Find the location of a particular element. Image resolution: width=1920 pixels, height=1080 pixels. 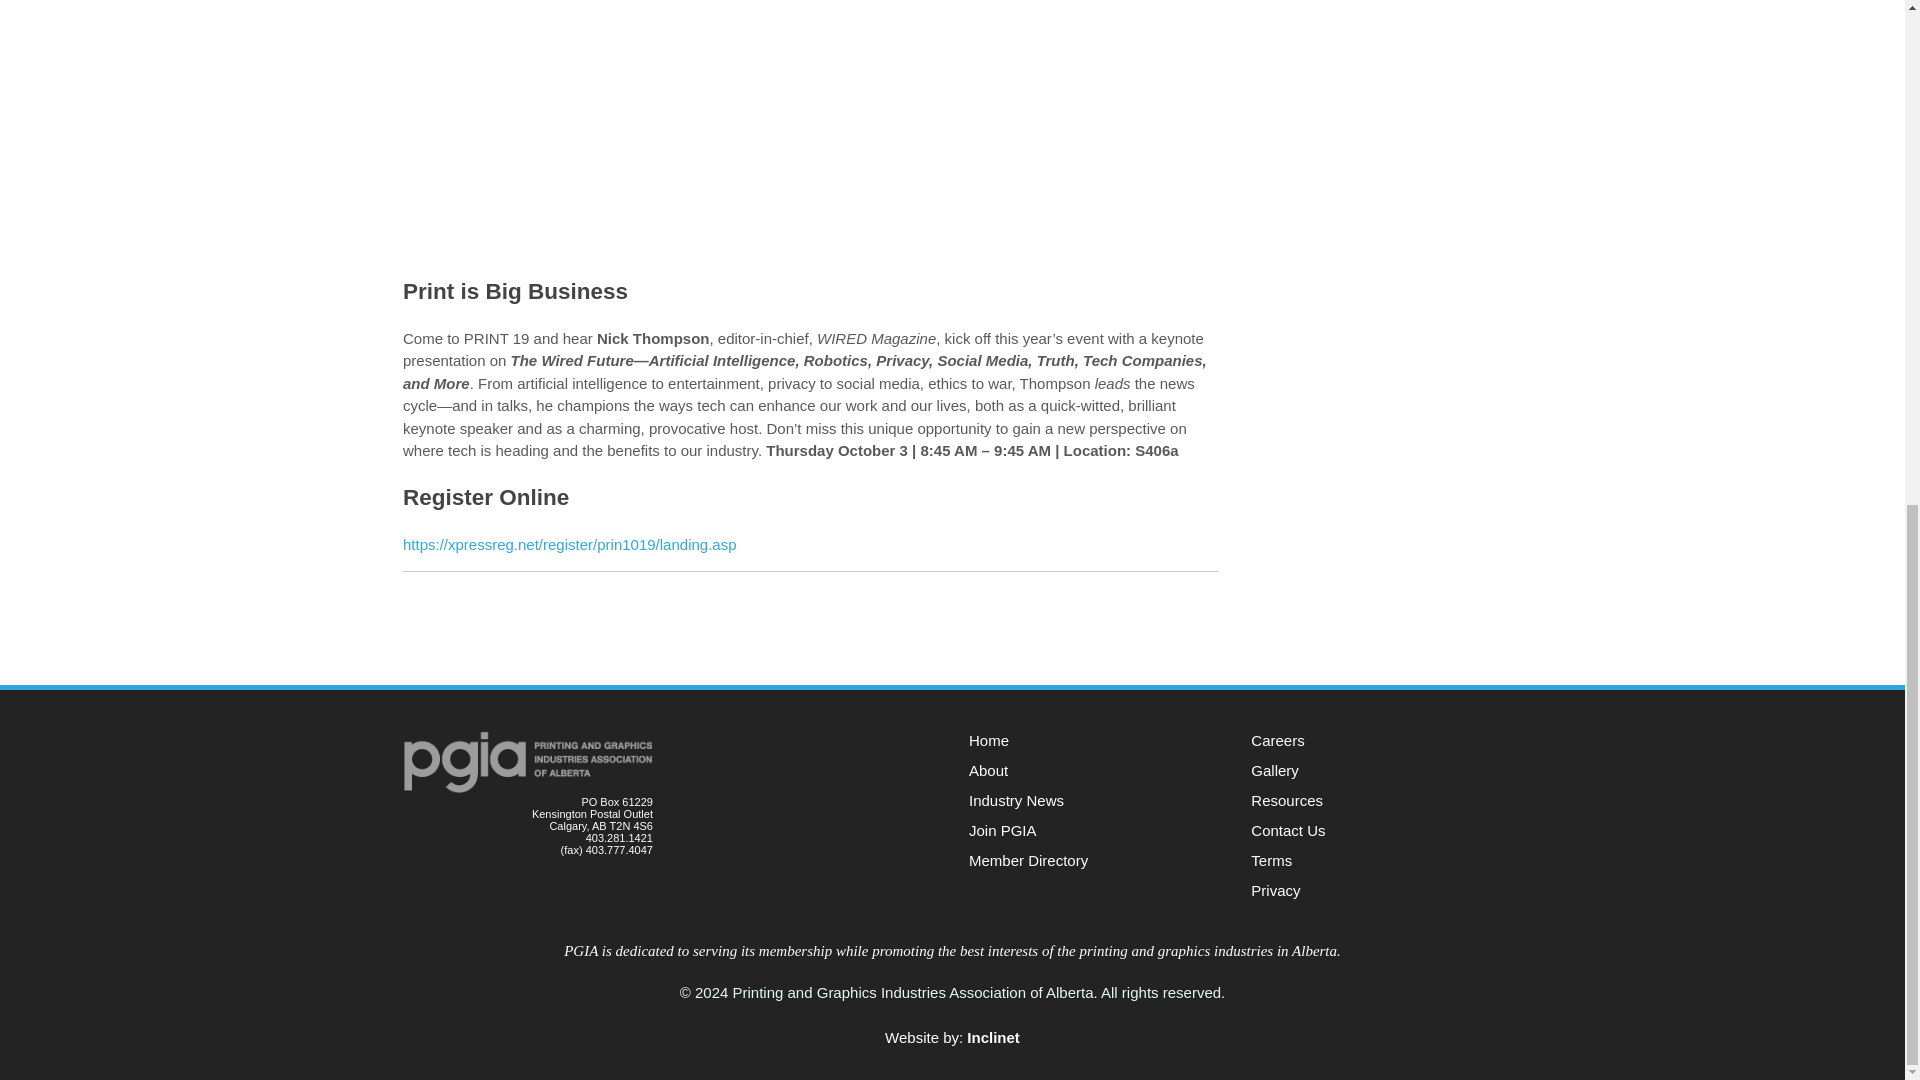

Contact Us is located at coordinates (1288, 830).